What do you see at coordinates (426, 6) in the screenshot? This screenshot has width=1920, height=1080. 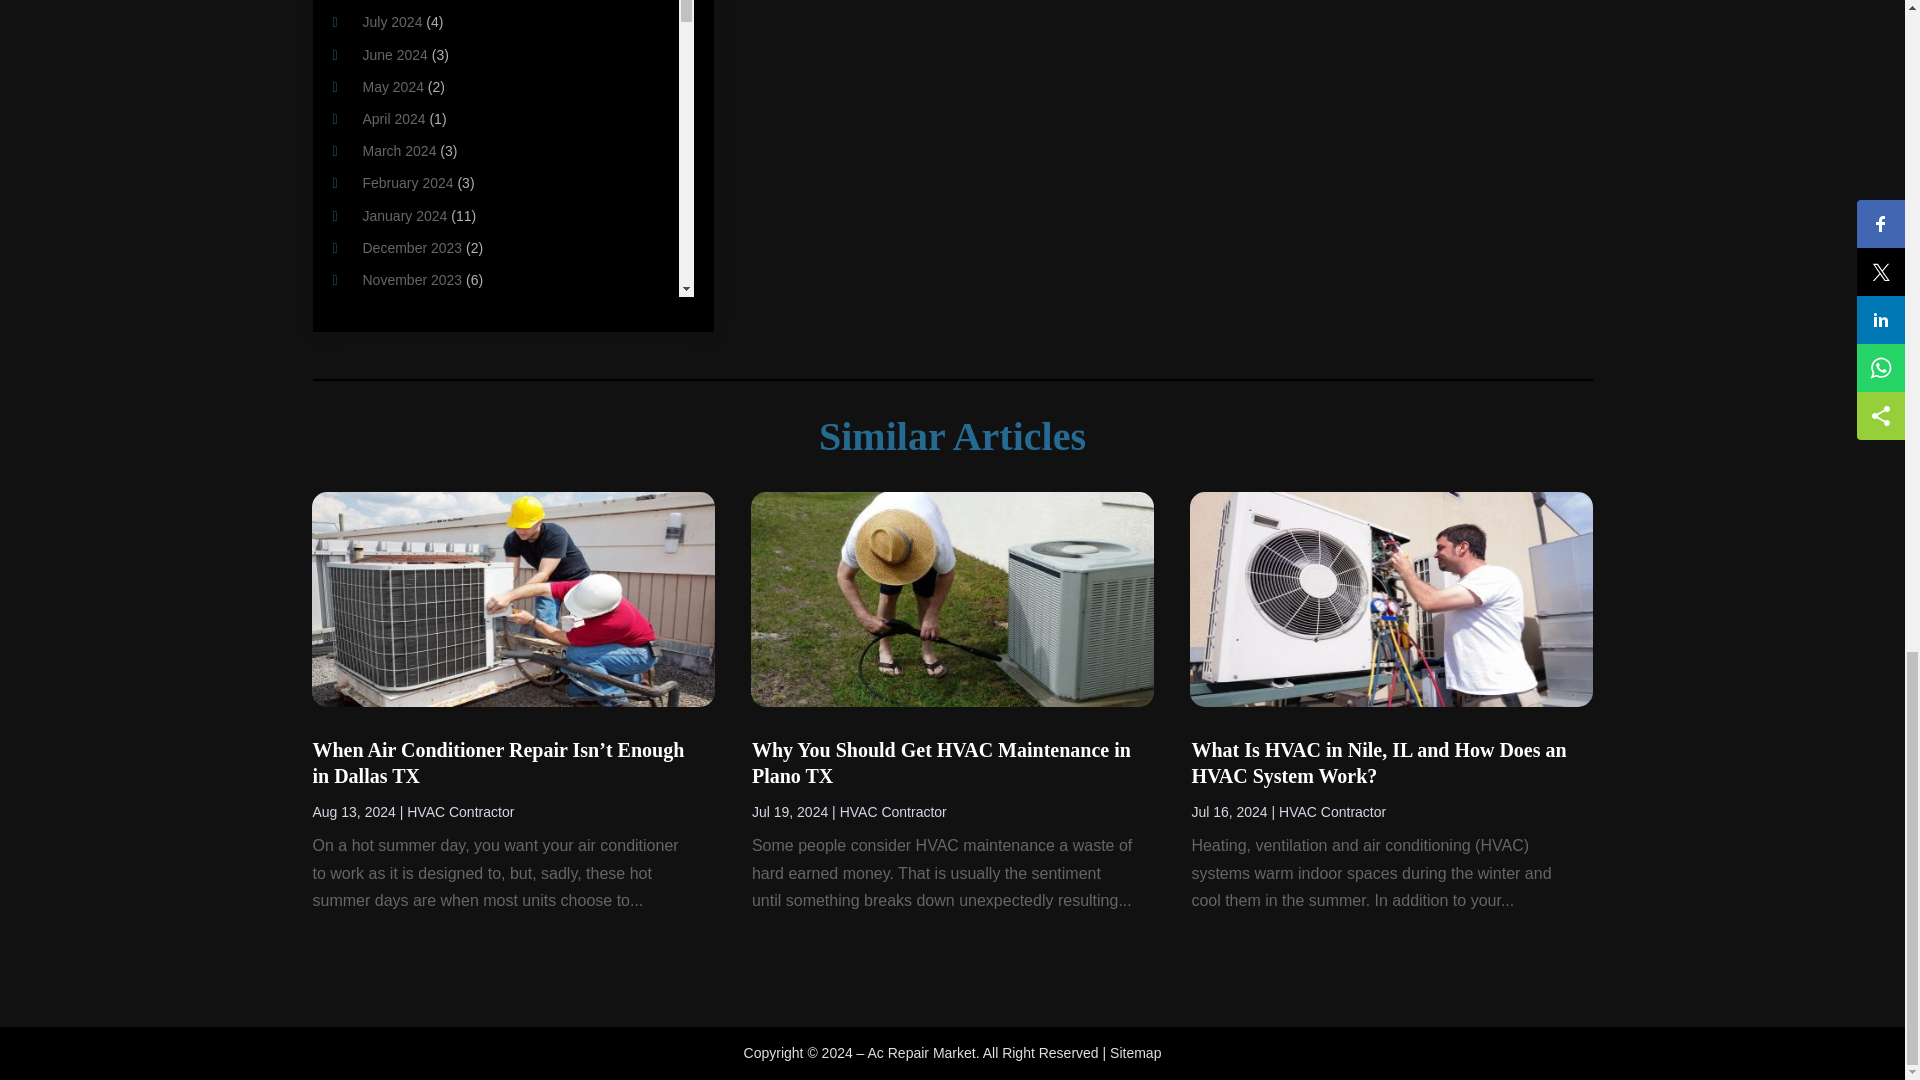 I see `Heating And Cooling` at bounding box center [426, 6].